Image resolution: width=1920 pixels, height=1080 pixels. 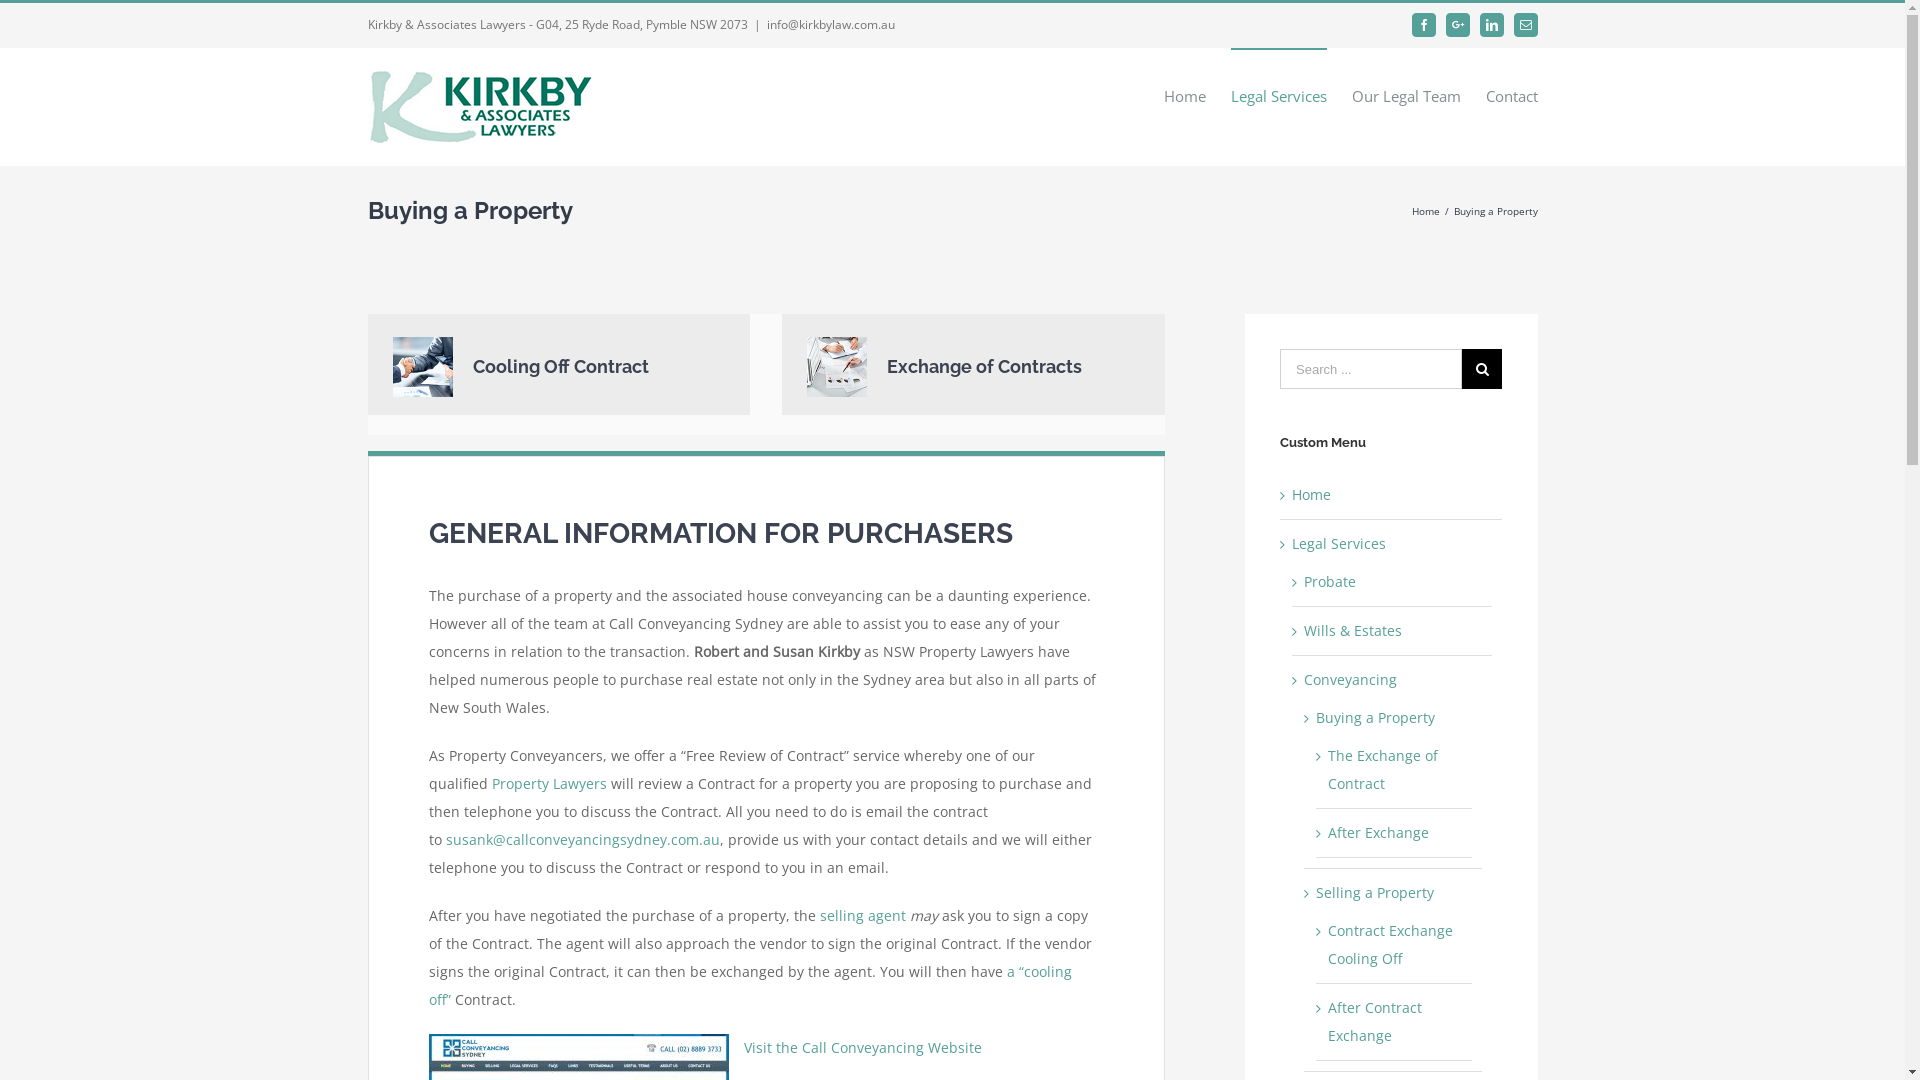 What do you see at coordinates (1526, 25) in the screenshot?
I see `Email` at bounding box center [1526, 25].